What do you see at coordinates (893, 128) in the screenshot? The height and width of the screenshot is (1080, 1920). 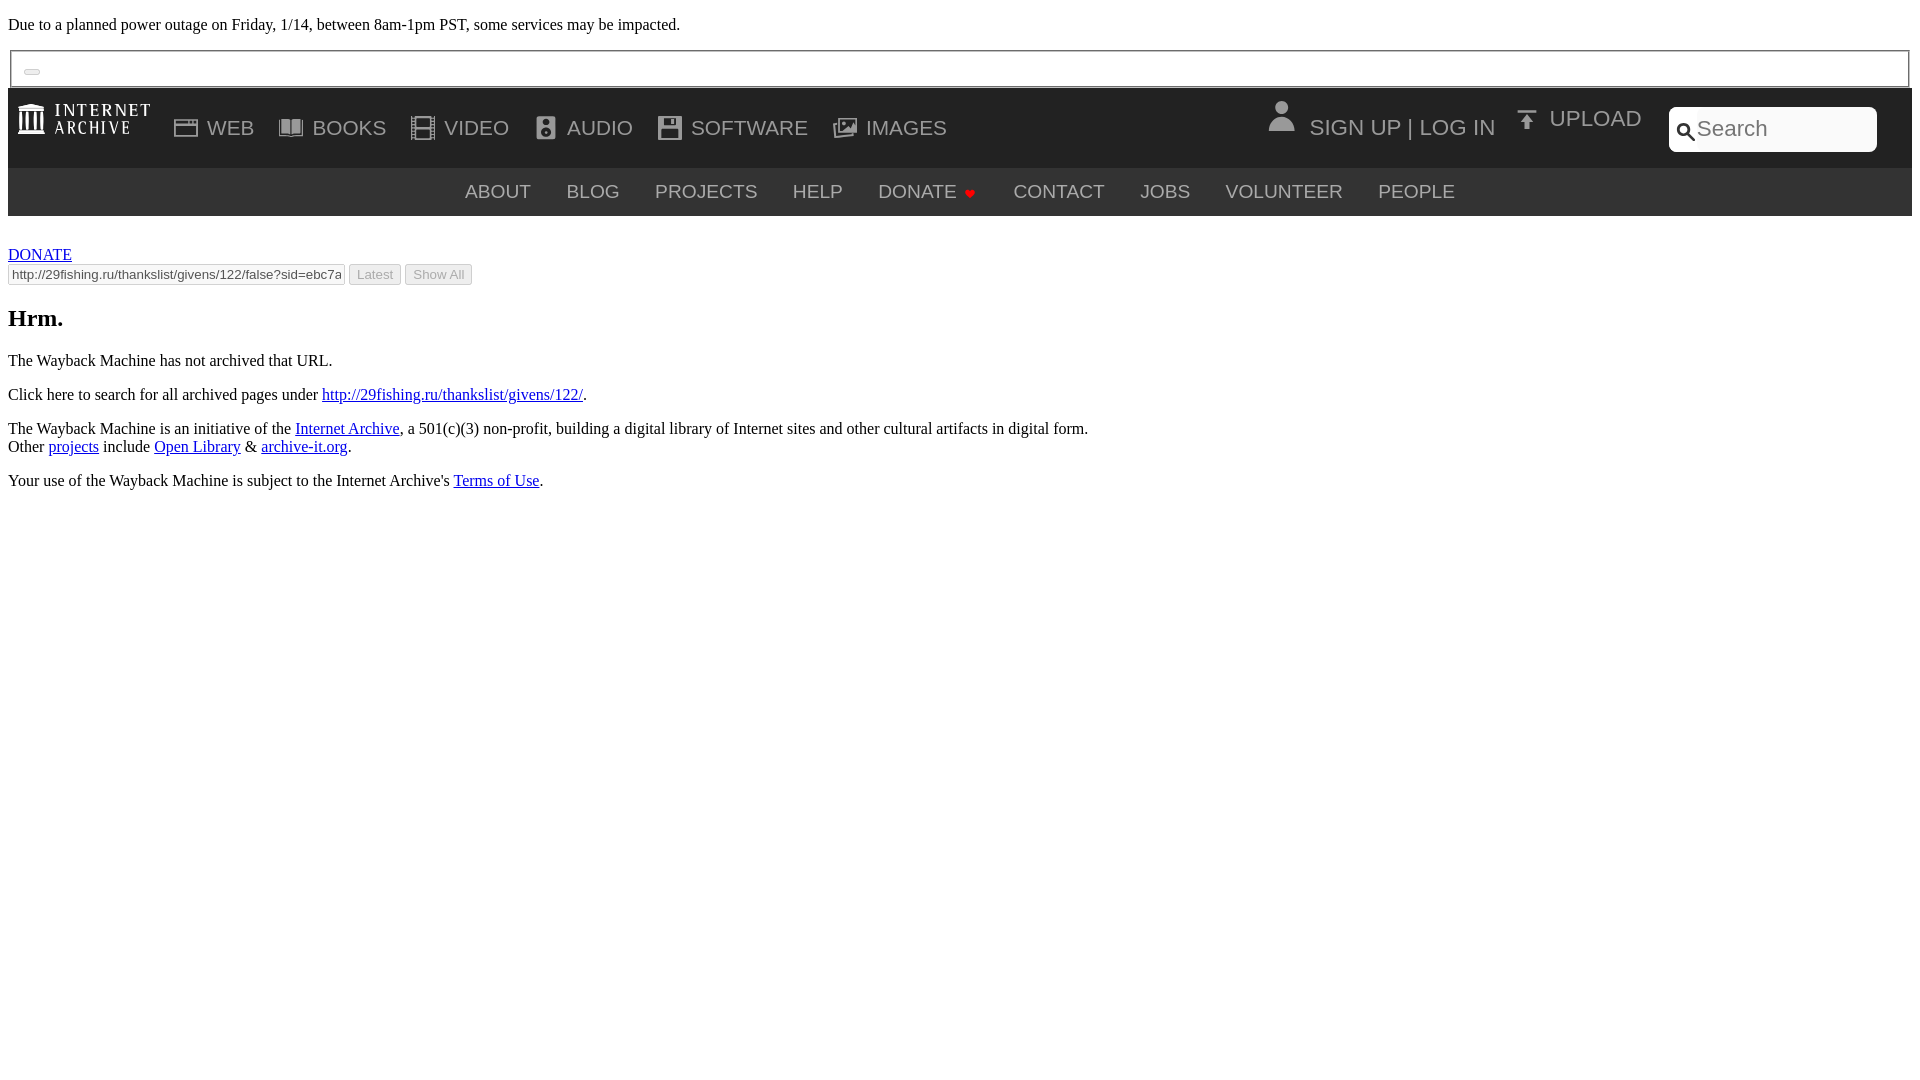 I see `IMAGES` at bounding box center [893, 128].